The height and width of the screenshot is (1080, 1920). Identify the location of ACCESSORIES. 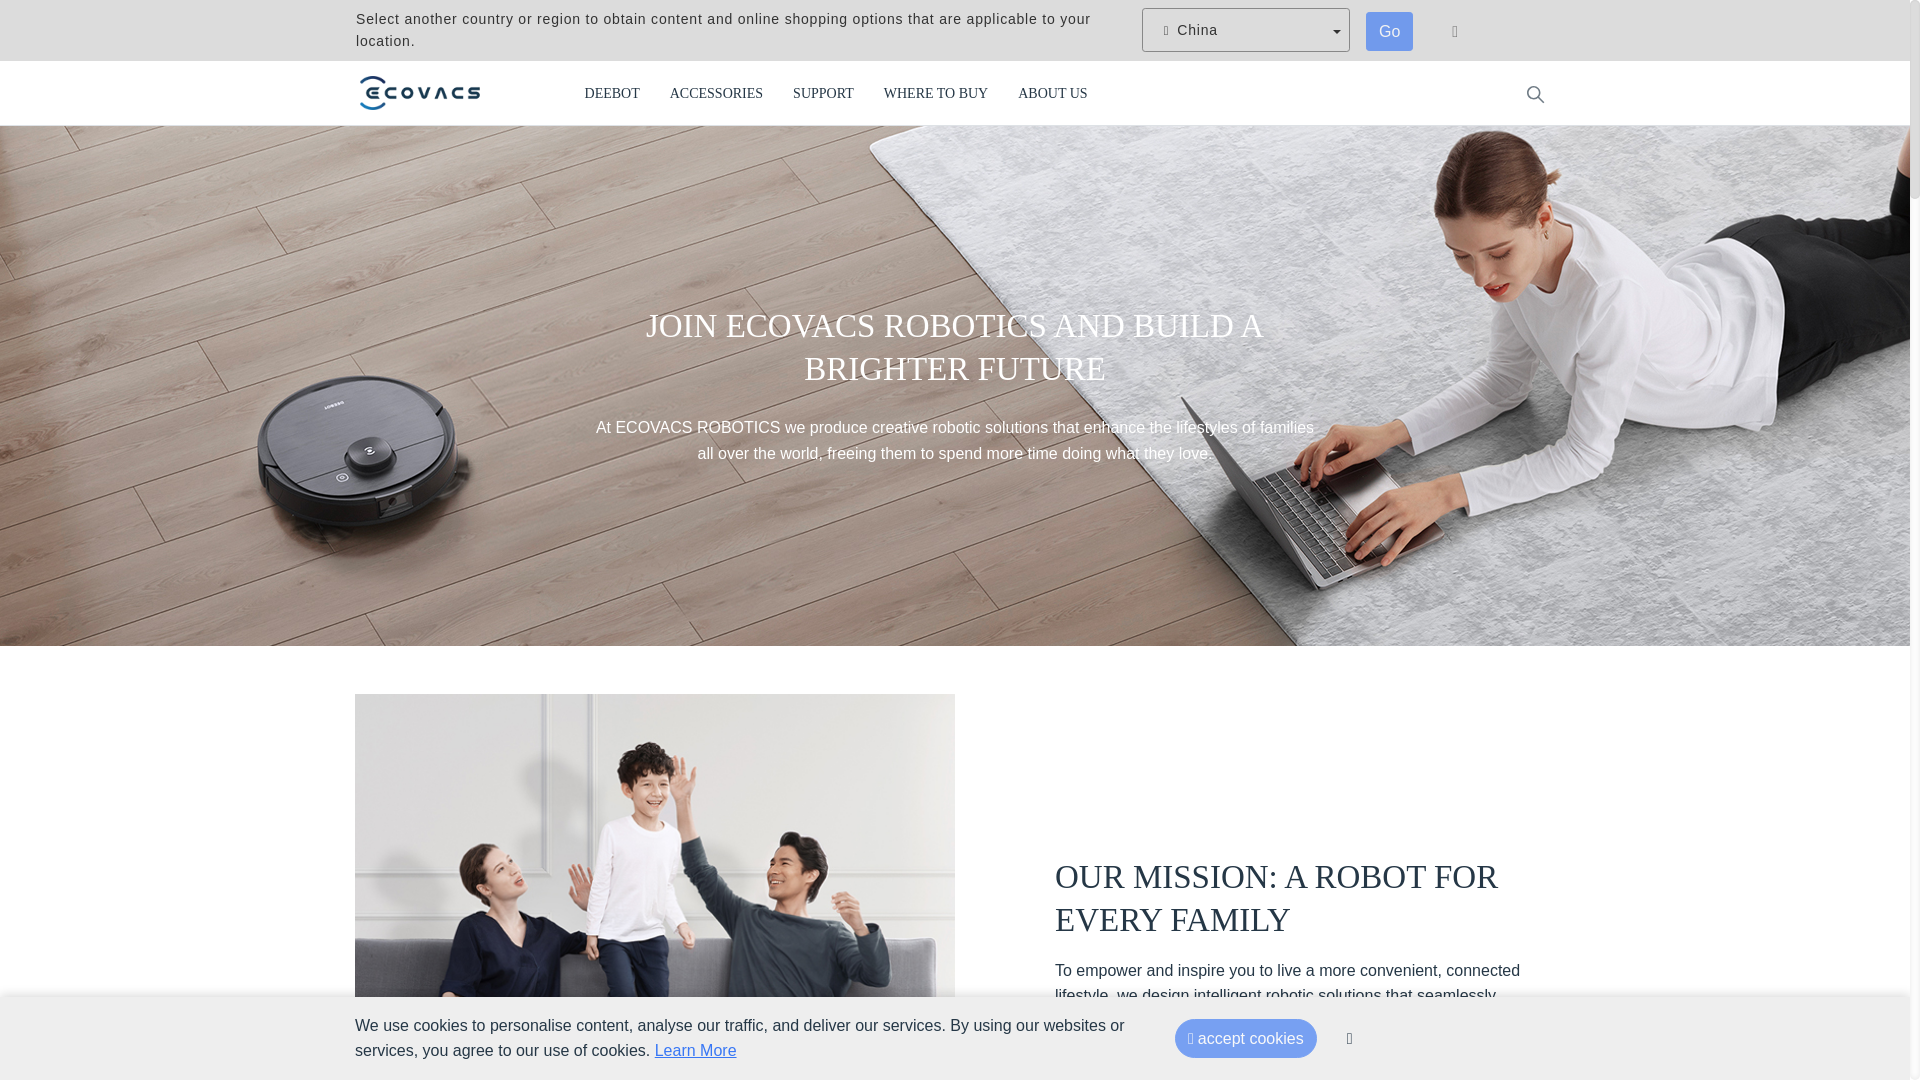
(716, 94).